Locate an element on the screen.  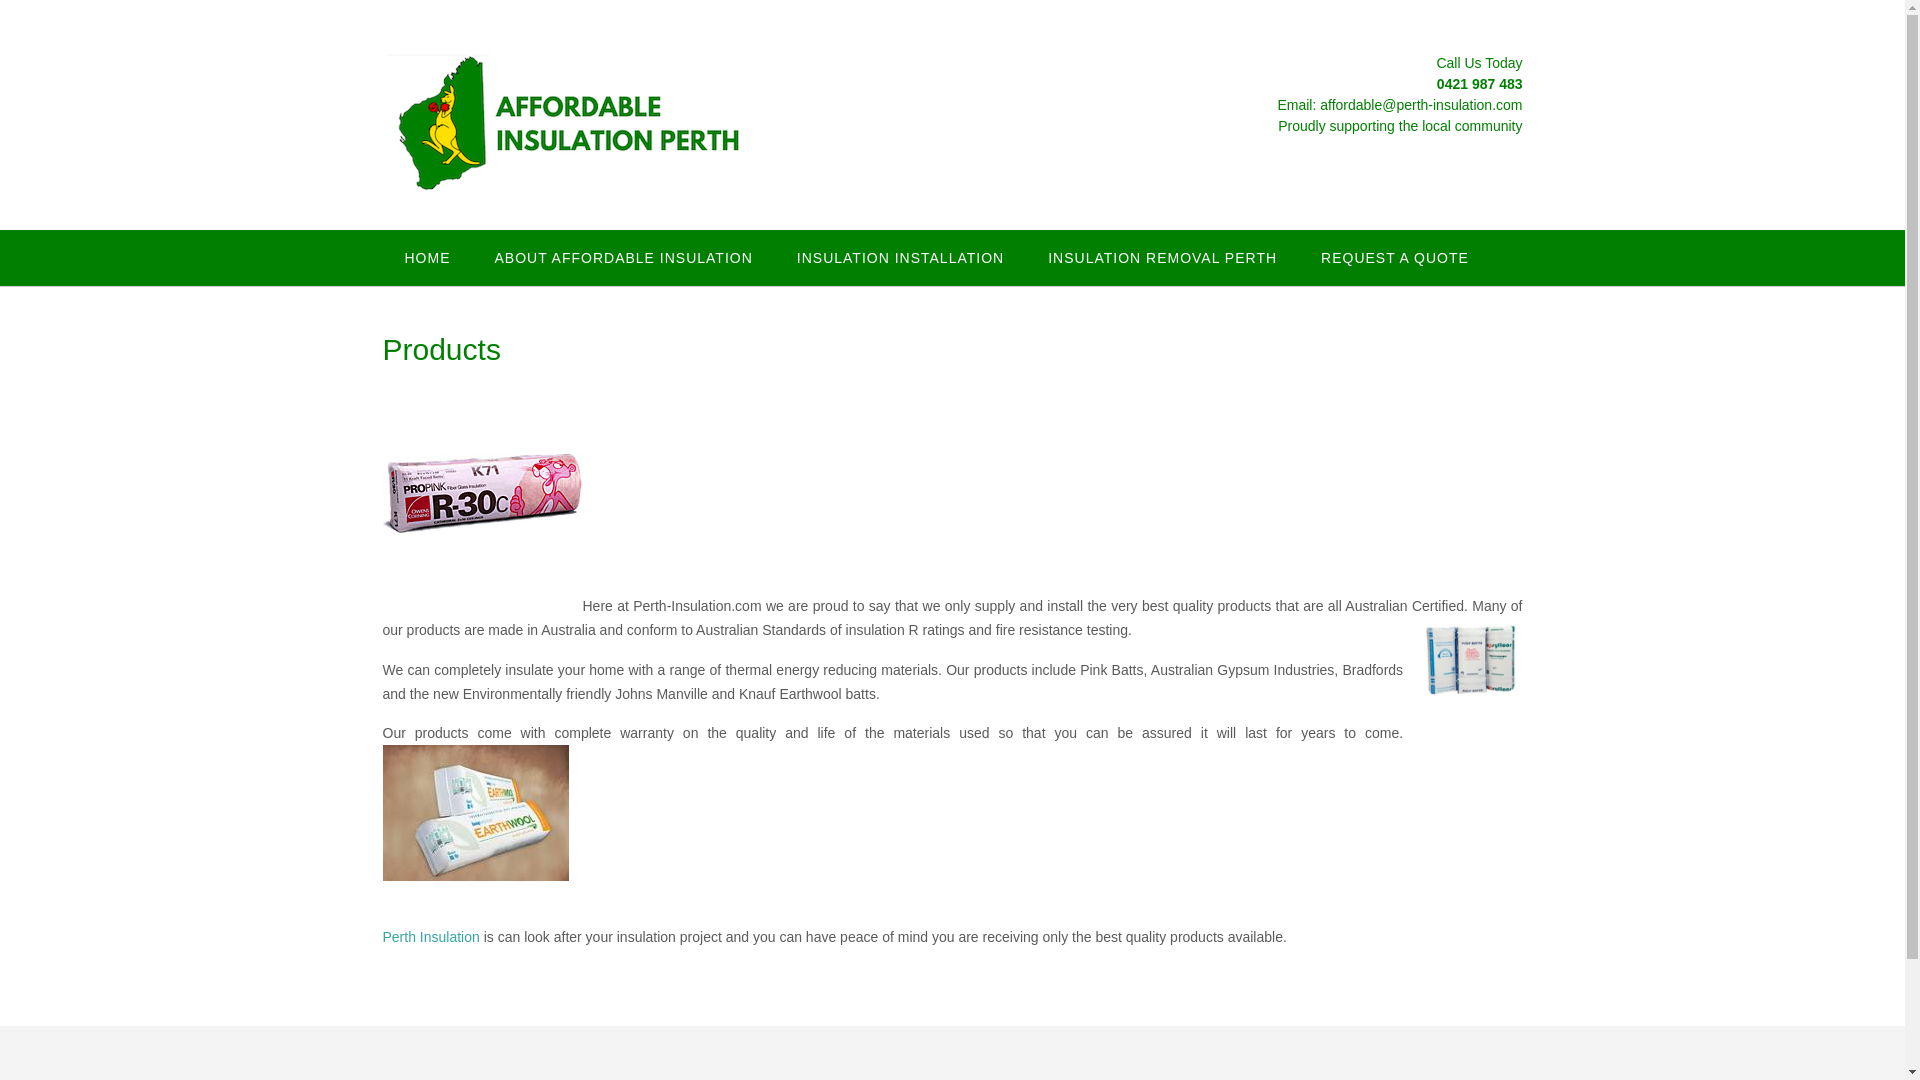
Knauf Earthwool is located at coordinates (475, 813).